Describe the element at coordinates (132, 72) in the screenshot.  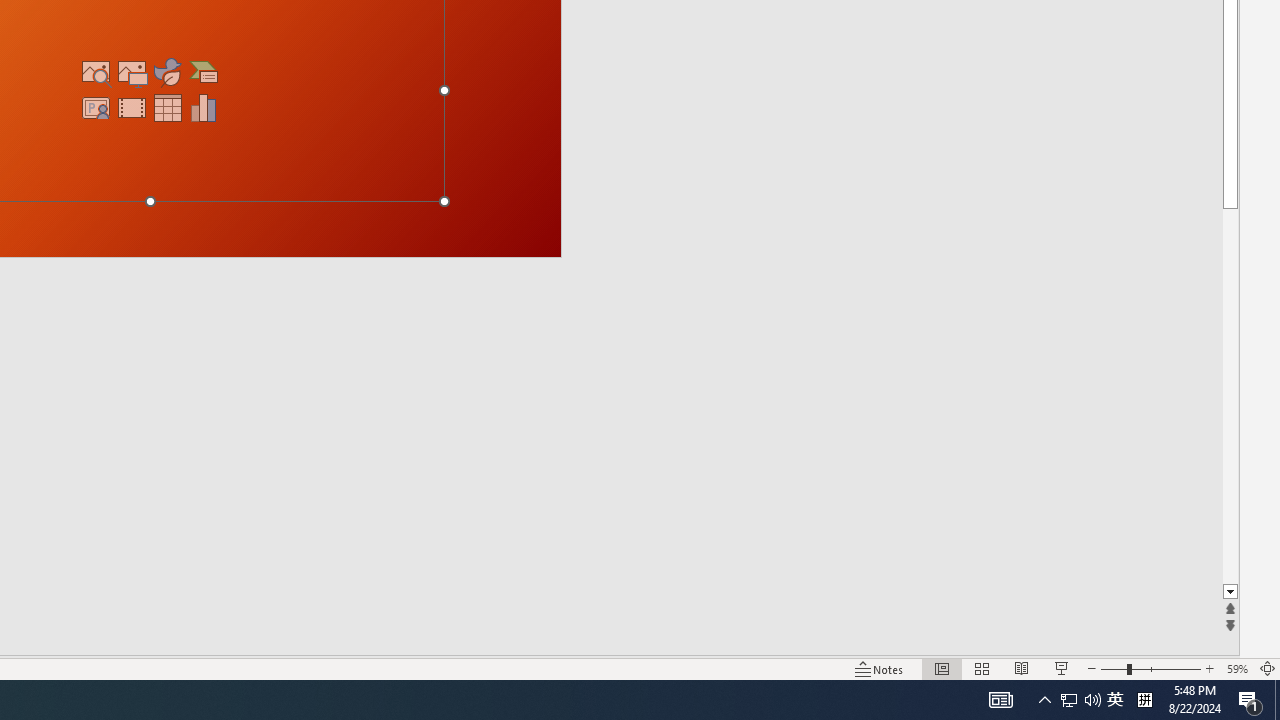
I see `Pictures` at that location.